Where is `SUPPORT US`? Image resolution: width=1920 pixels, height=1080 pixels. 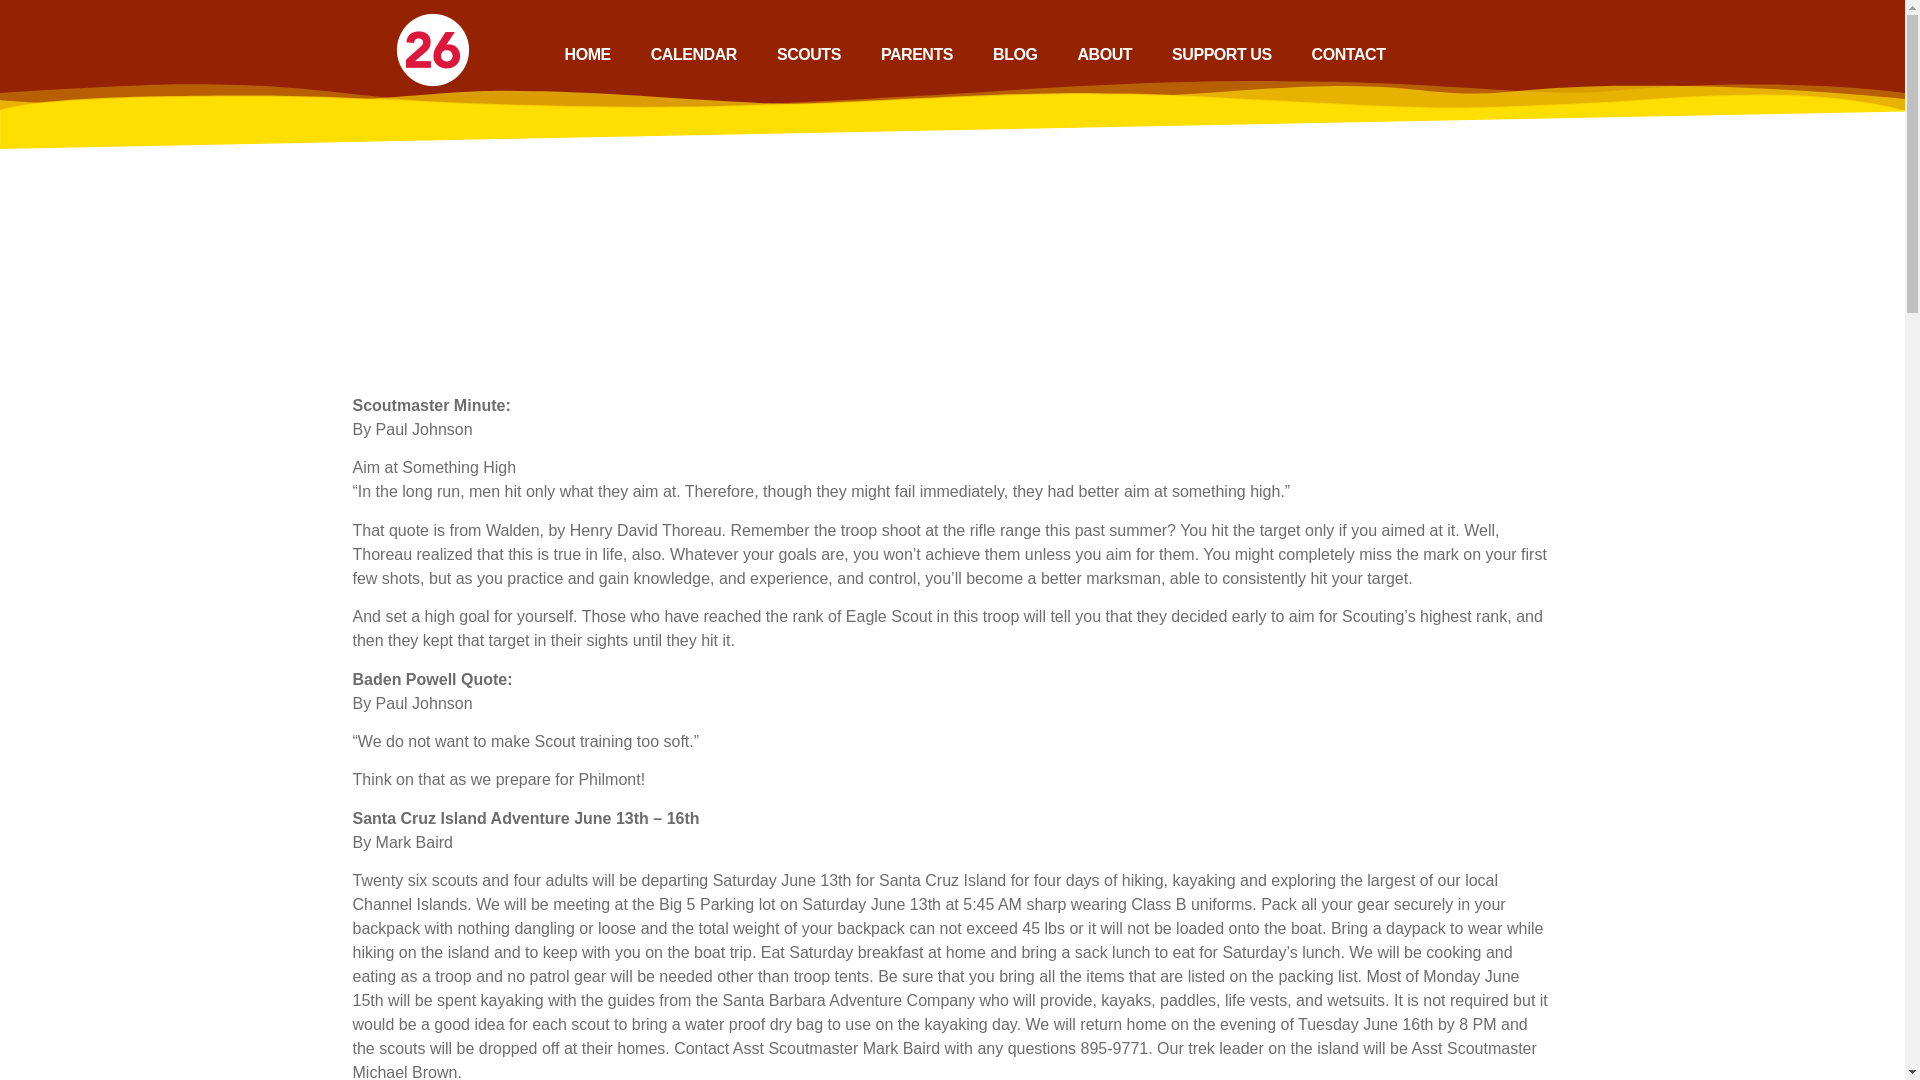 SUPPORT US is located at coordinates (1222, 54).